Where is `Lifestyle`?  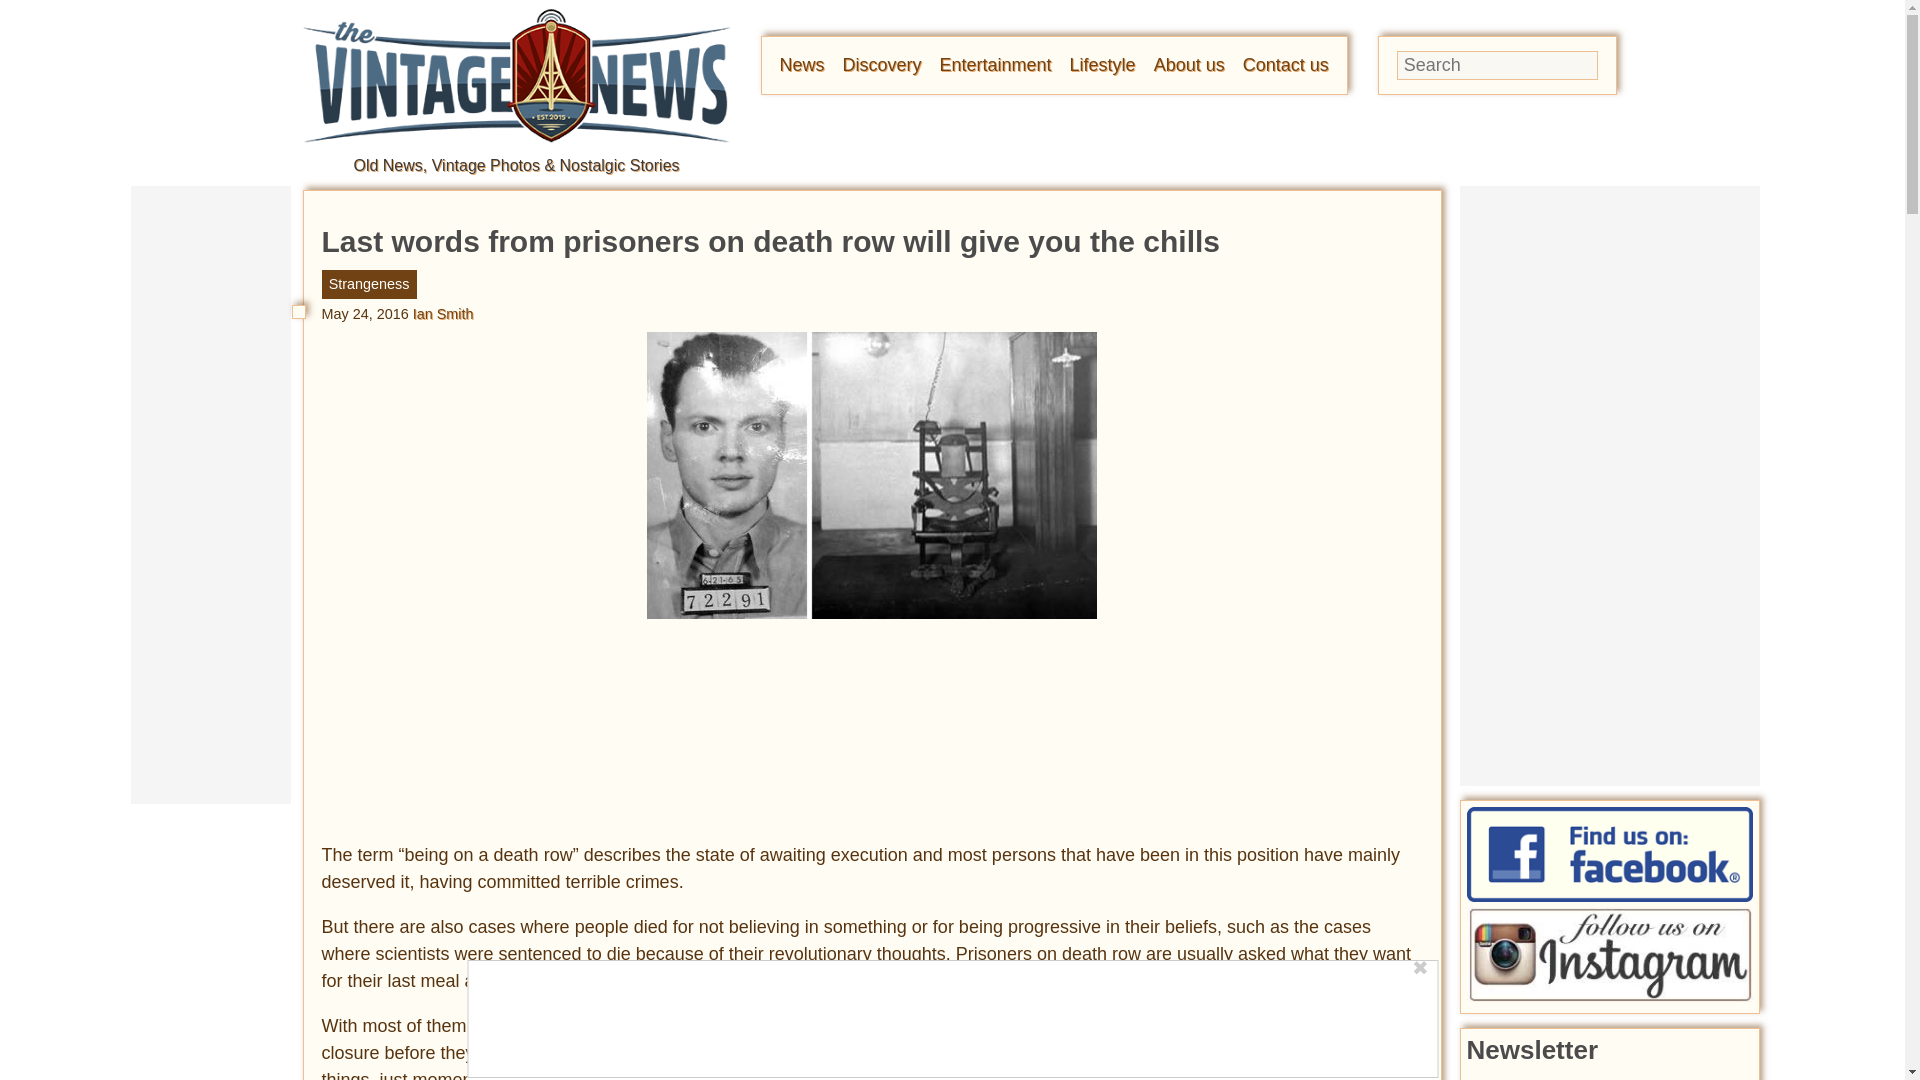 Lifestyle is located at coordinates (1102, 64).